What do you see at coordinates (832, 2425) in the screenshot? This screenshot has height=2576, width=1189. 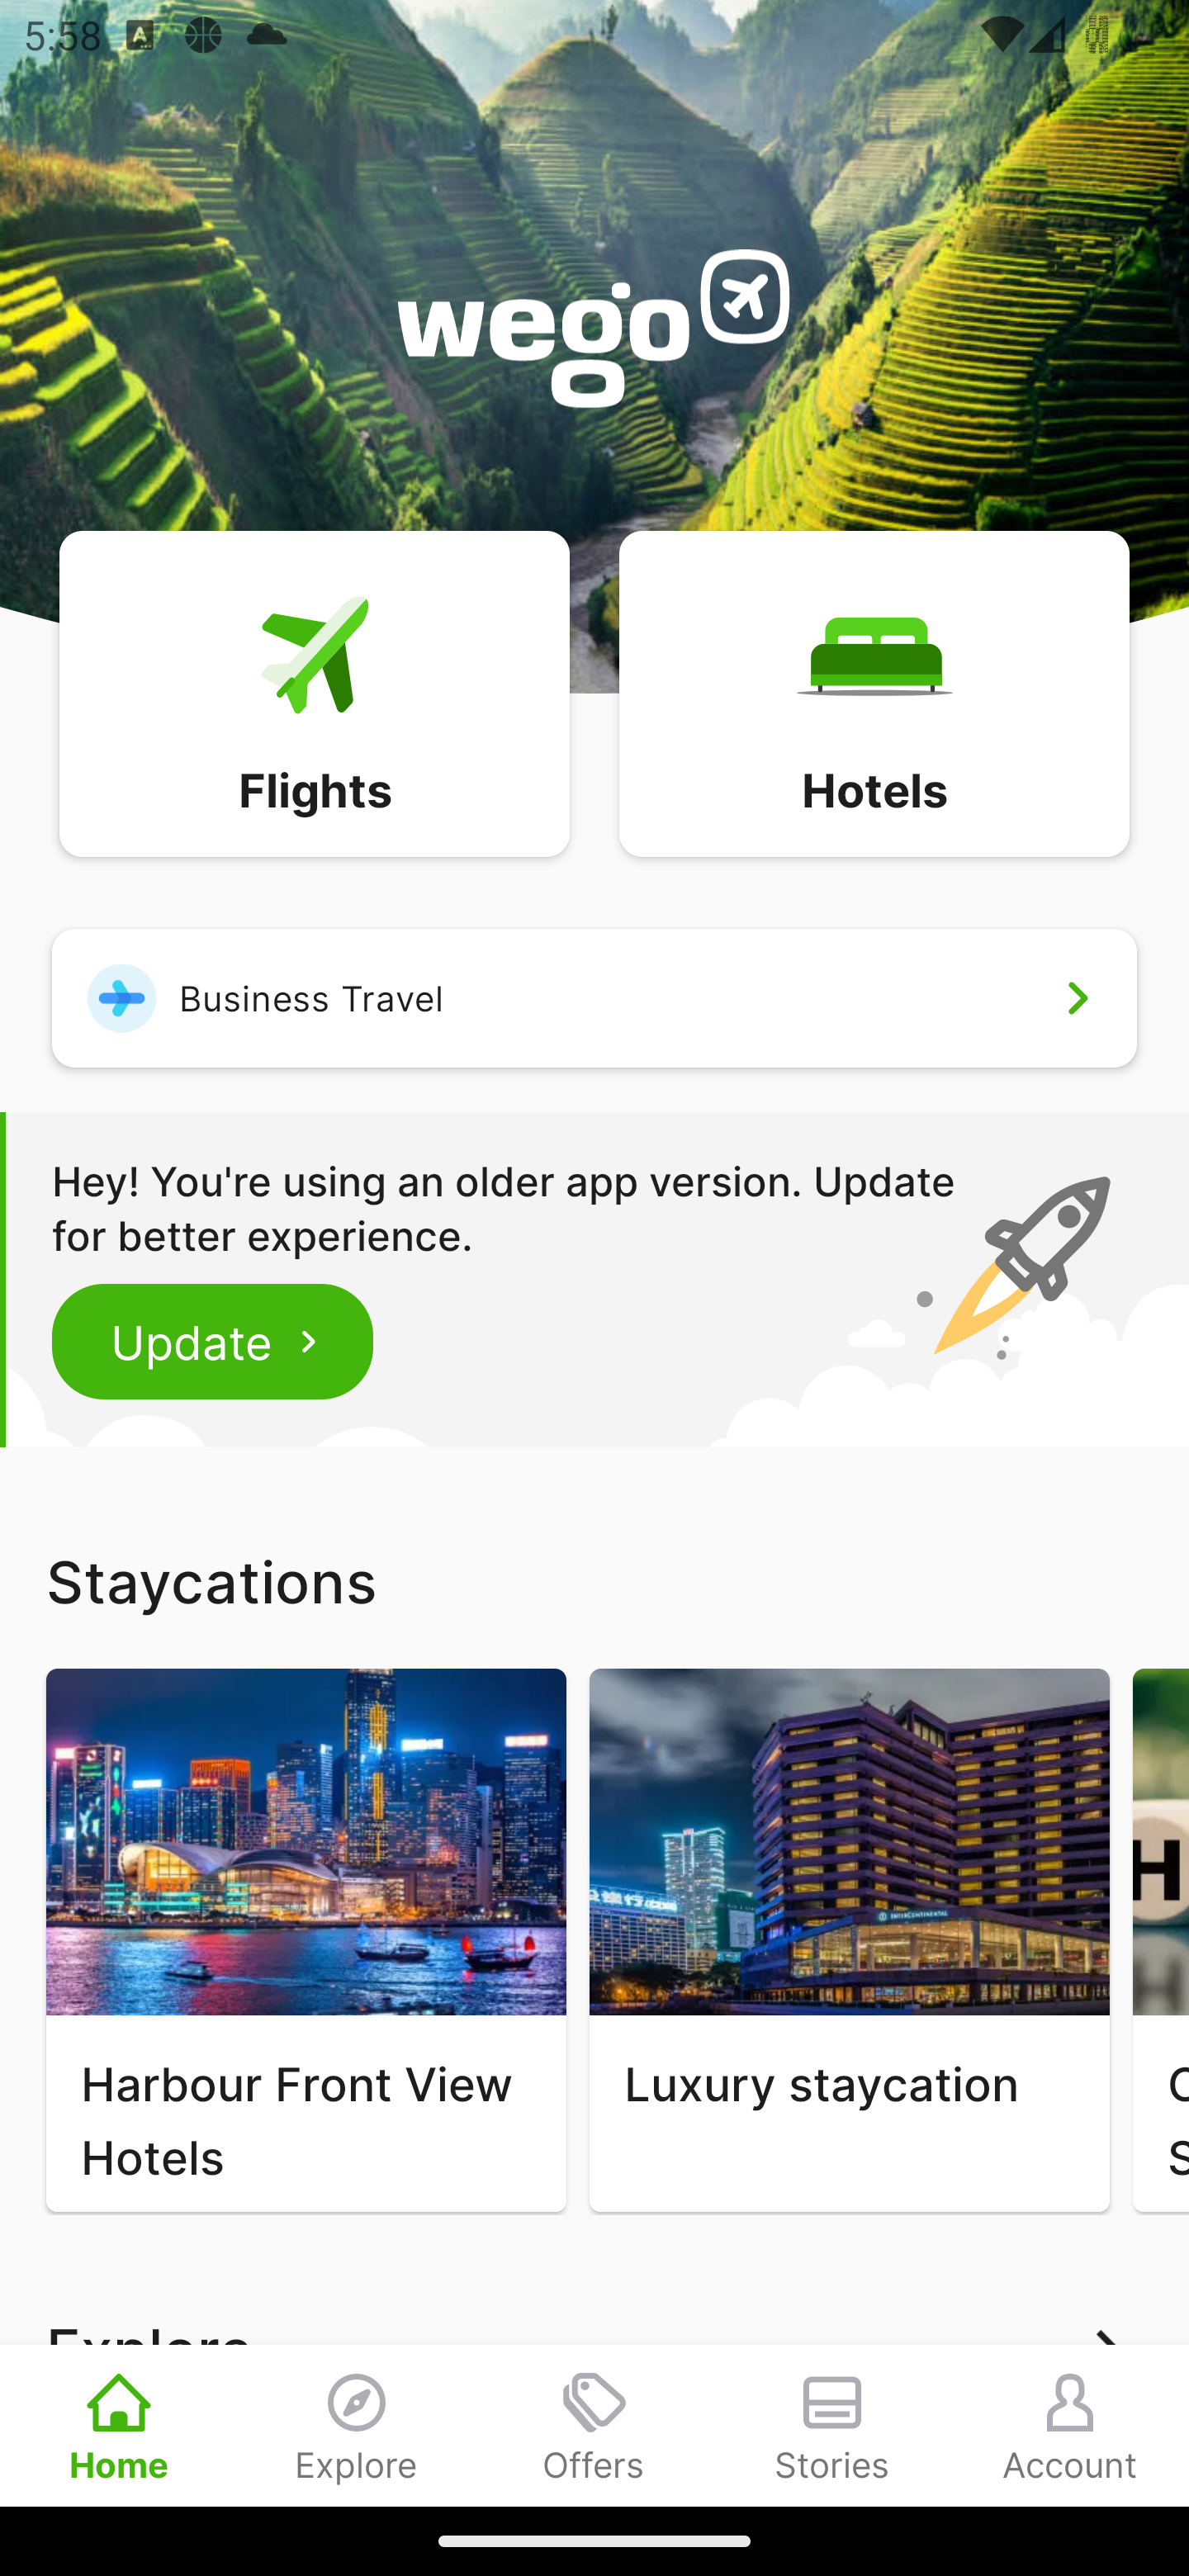 I see `Stories` at bounding box center [832, 2425].